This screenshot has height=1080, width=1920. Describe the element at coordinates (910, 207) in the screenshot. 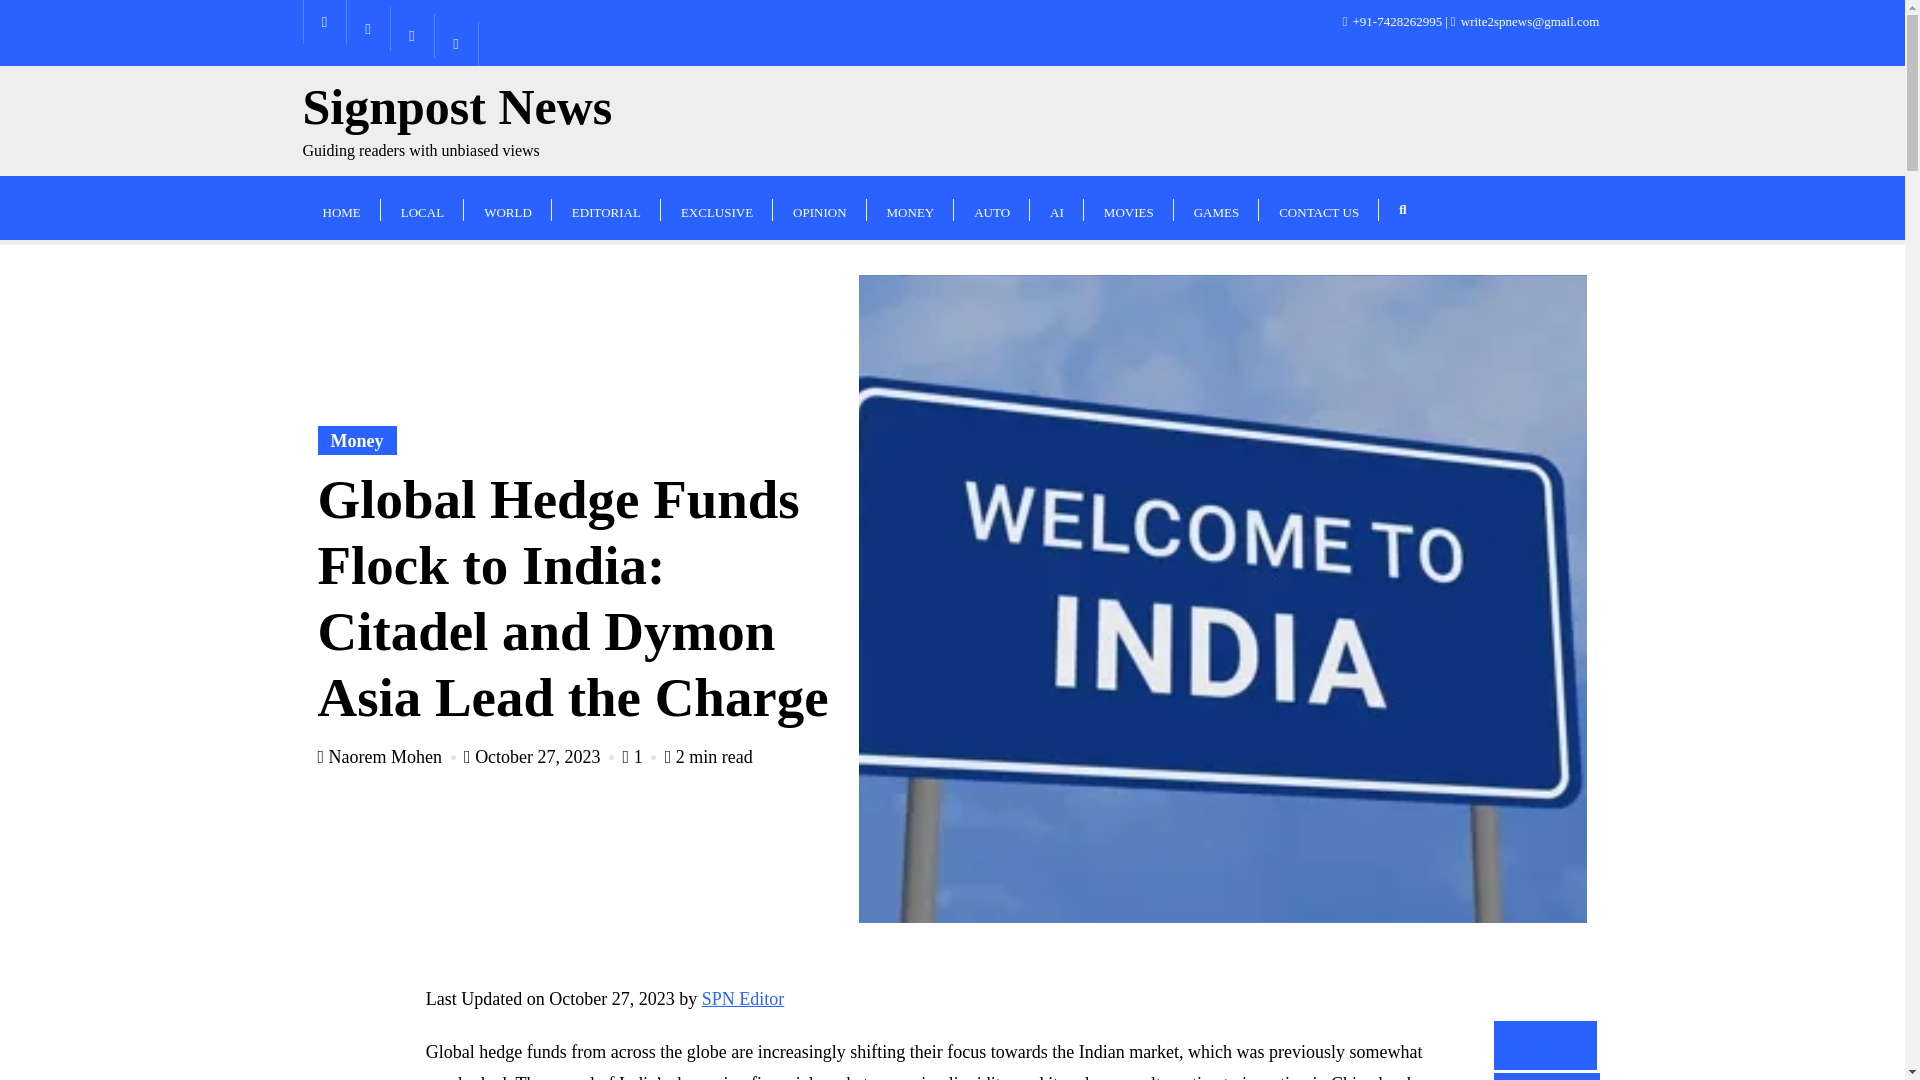

I see `MOVIES` at that location.